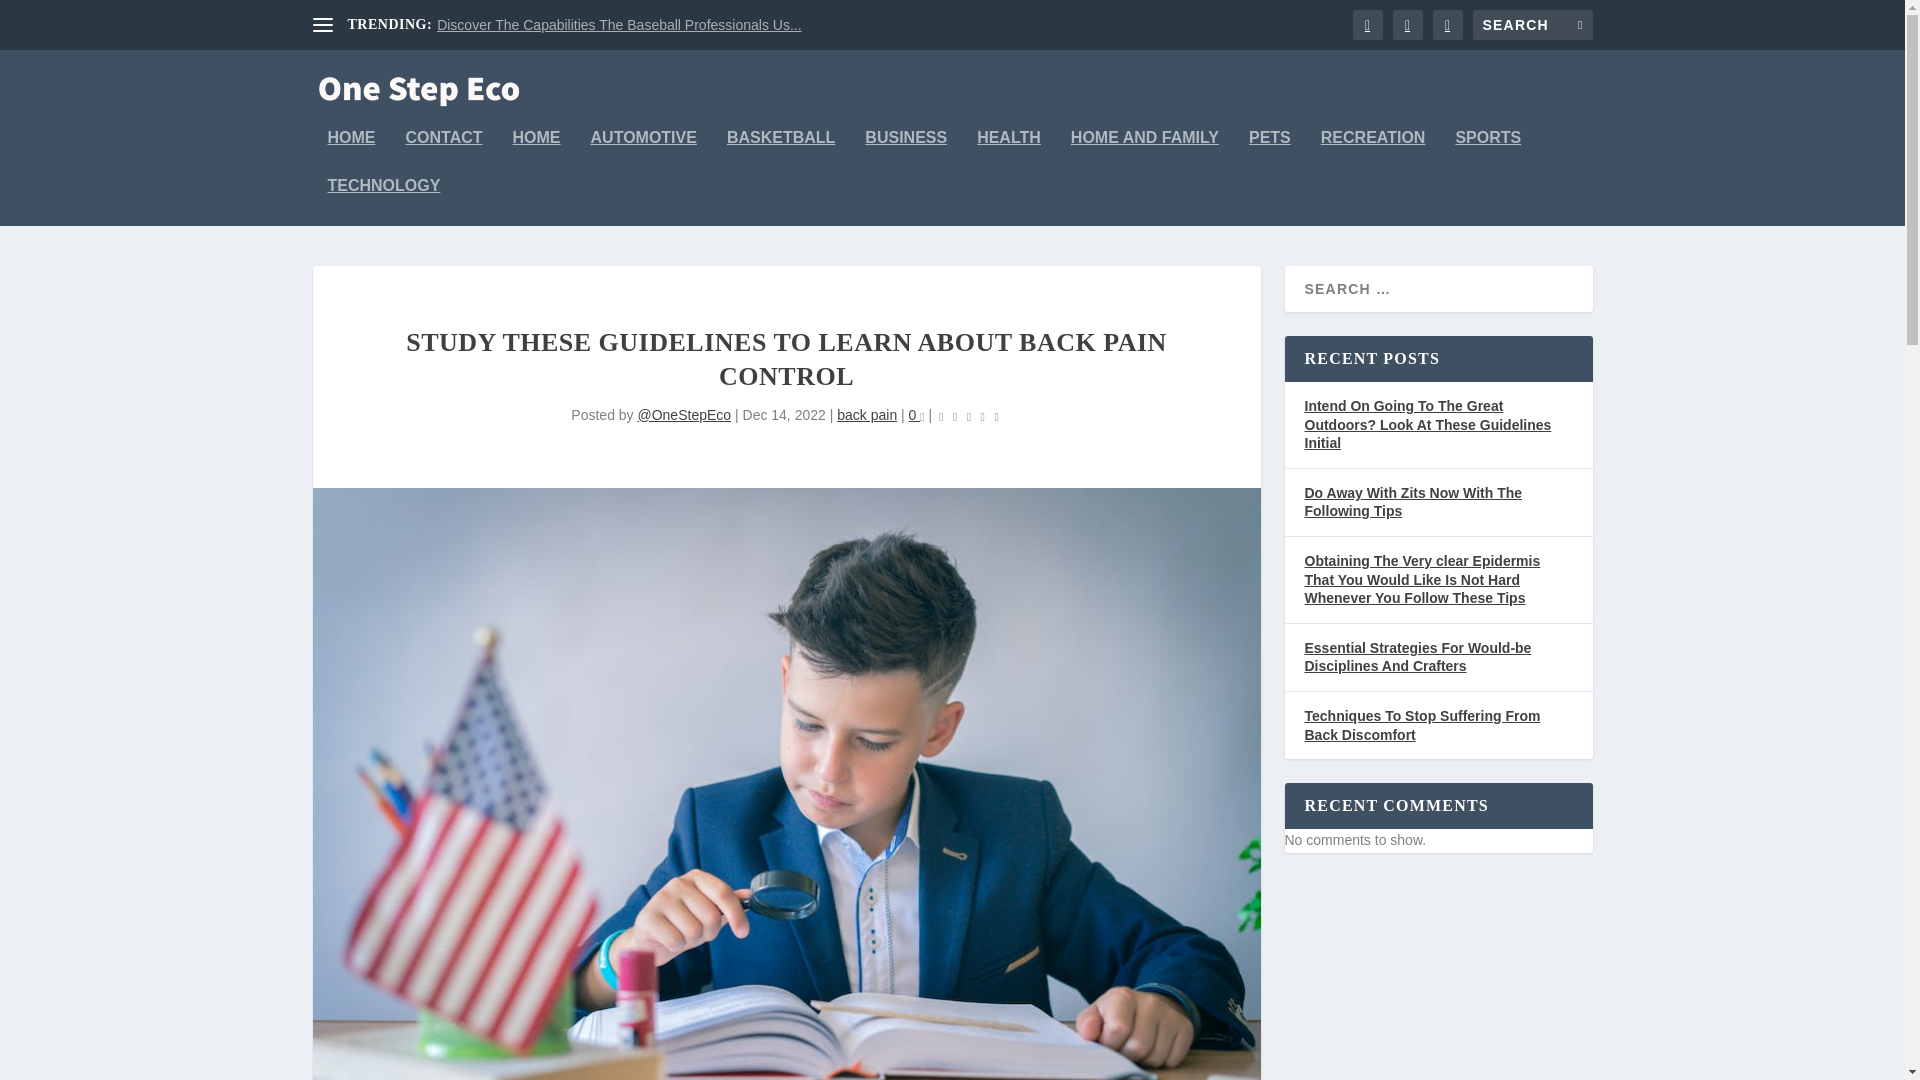 This screenshot has height=1080, width=1920. I want to click on CONTACT, so click(444, 154).